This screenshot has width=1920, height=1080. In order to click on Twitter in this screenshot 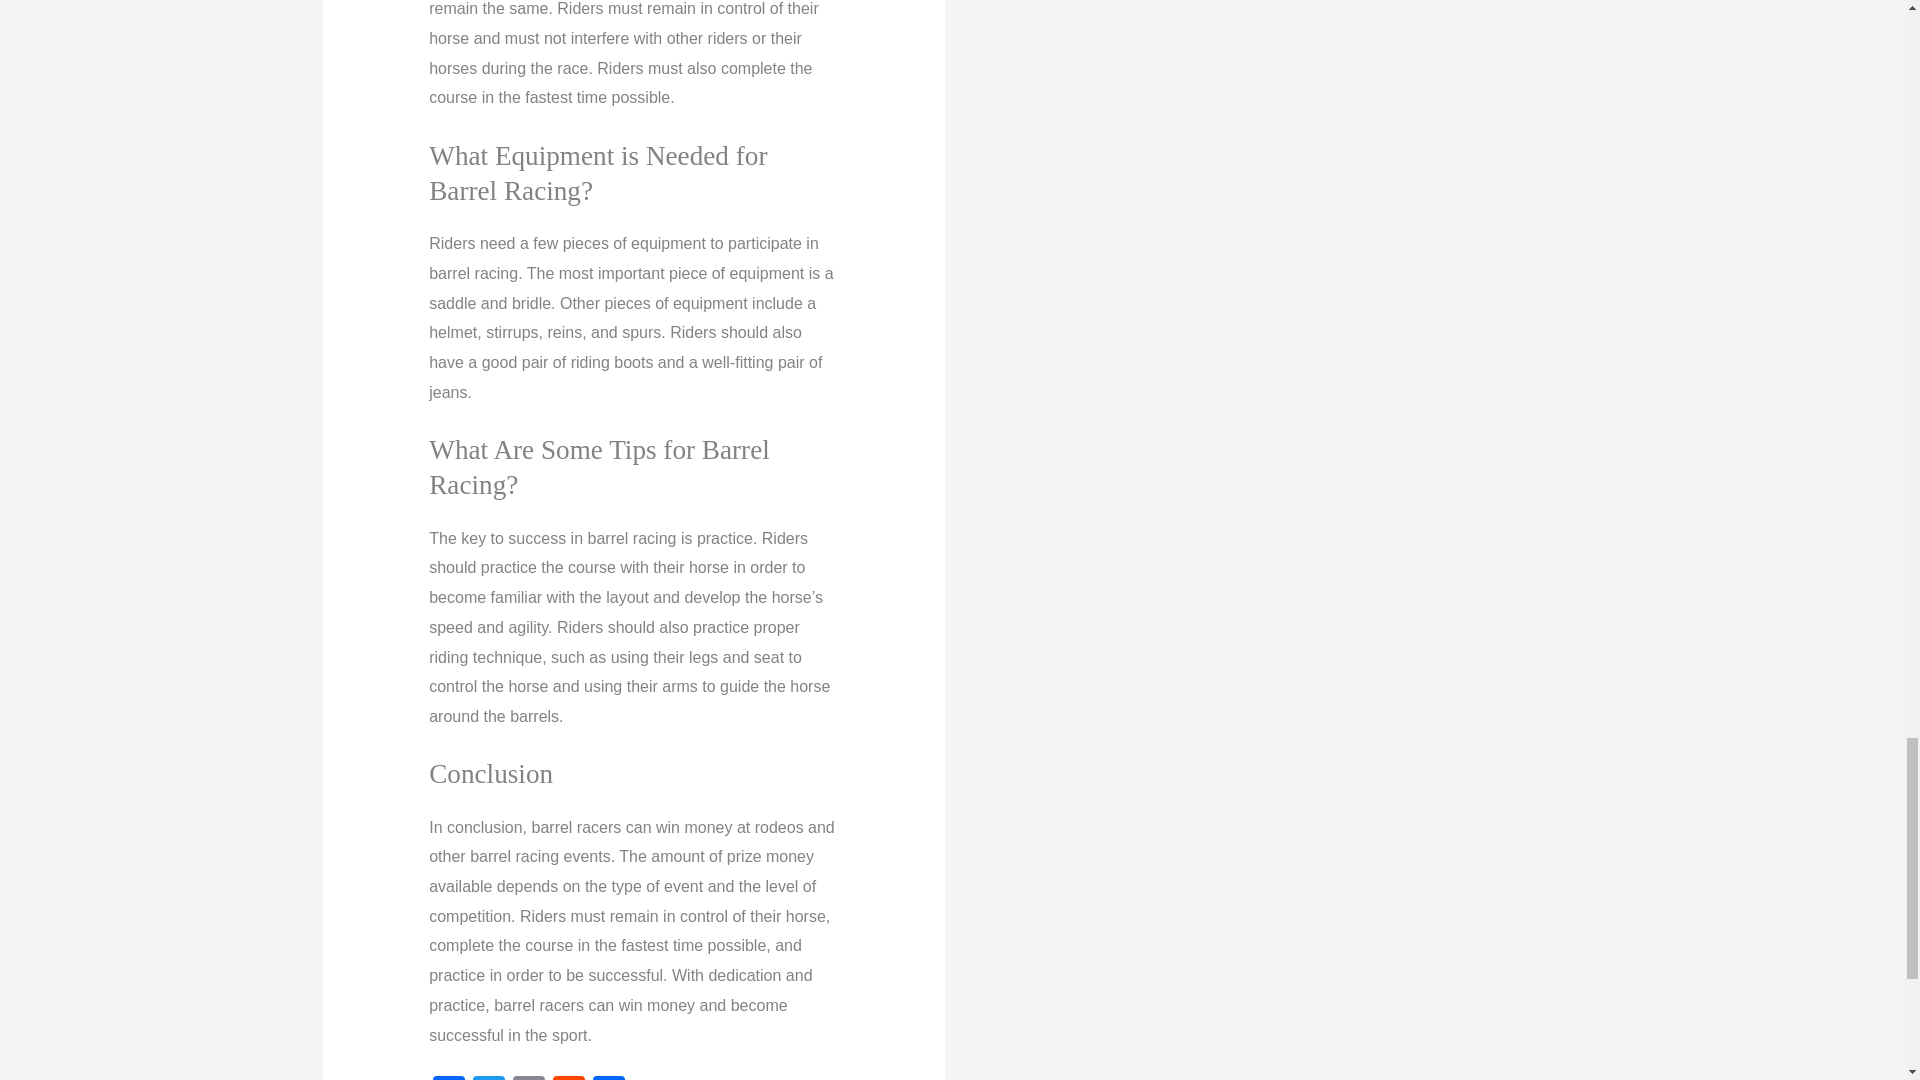, I will do `click(488, 1078)`.